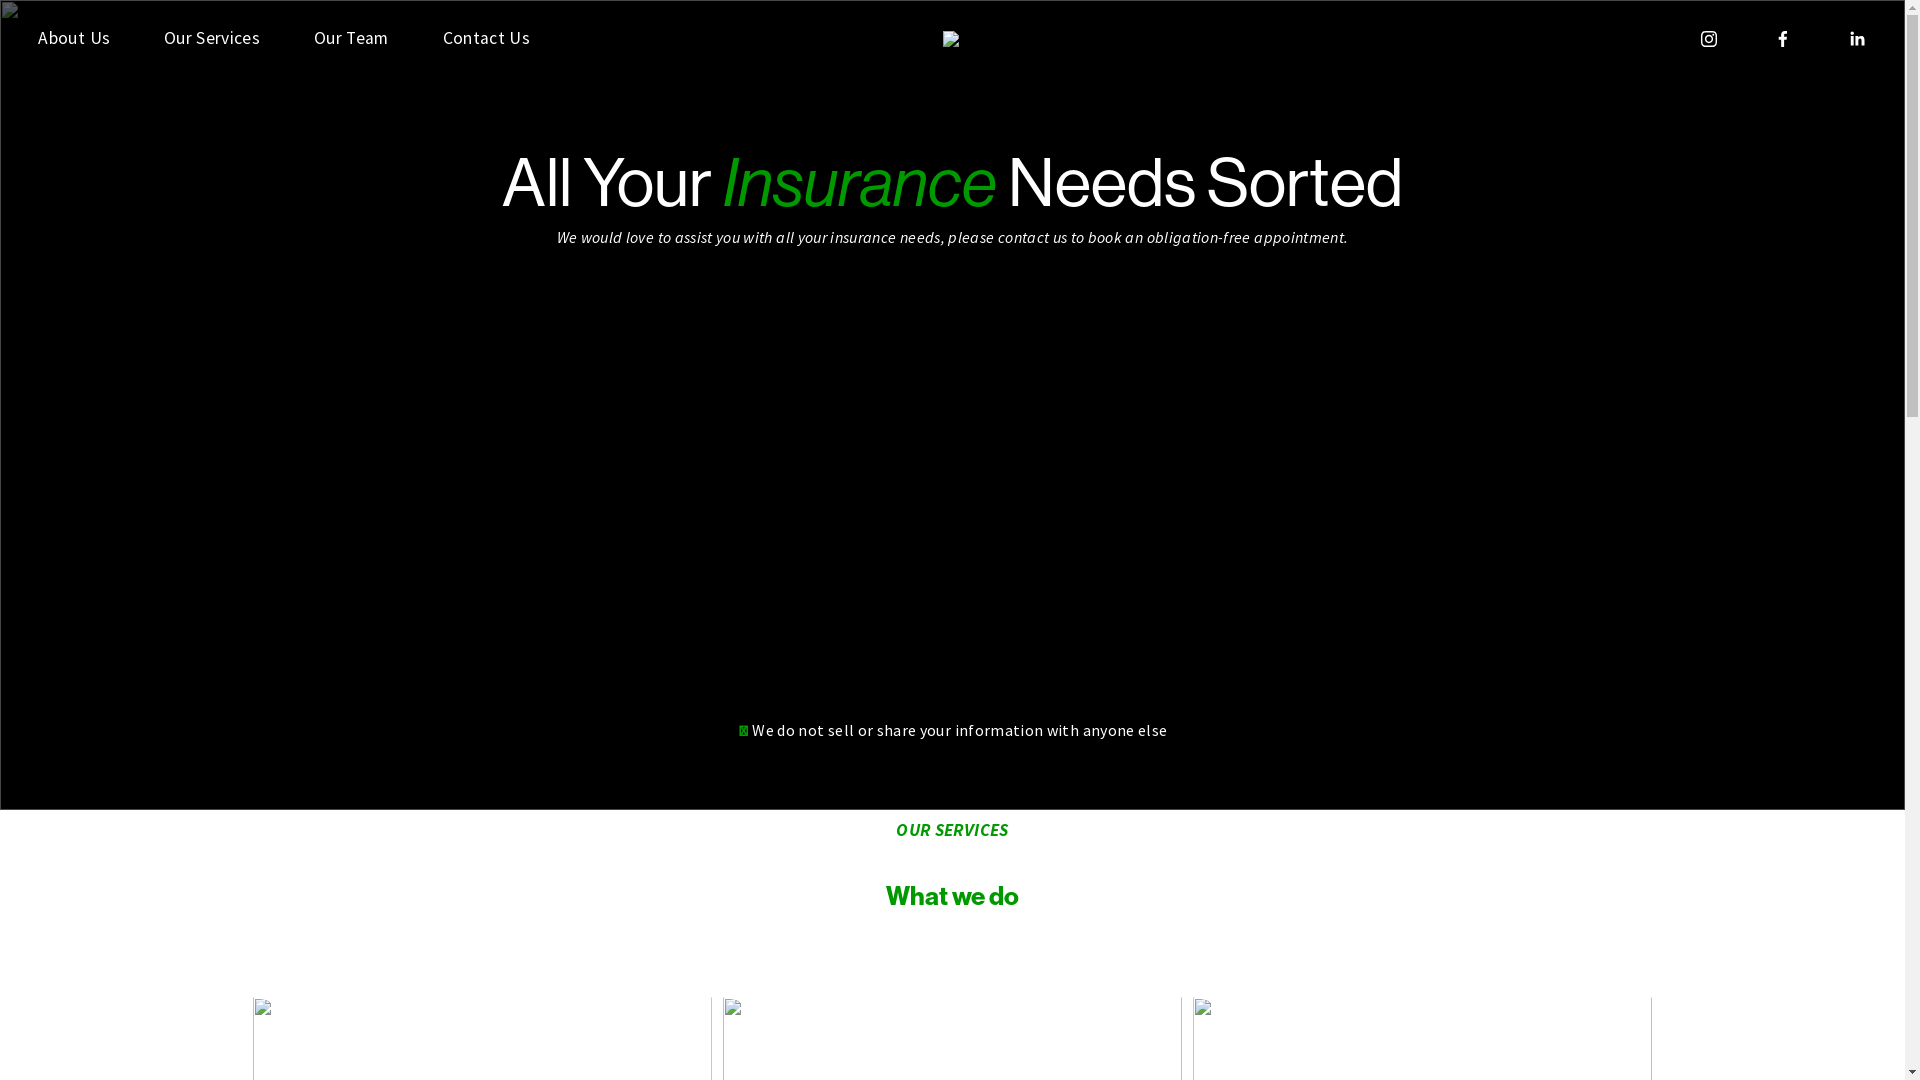 The height and width of the screenshot is (1080, 1920). I want to click on Contact Us, so click(487, 38).